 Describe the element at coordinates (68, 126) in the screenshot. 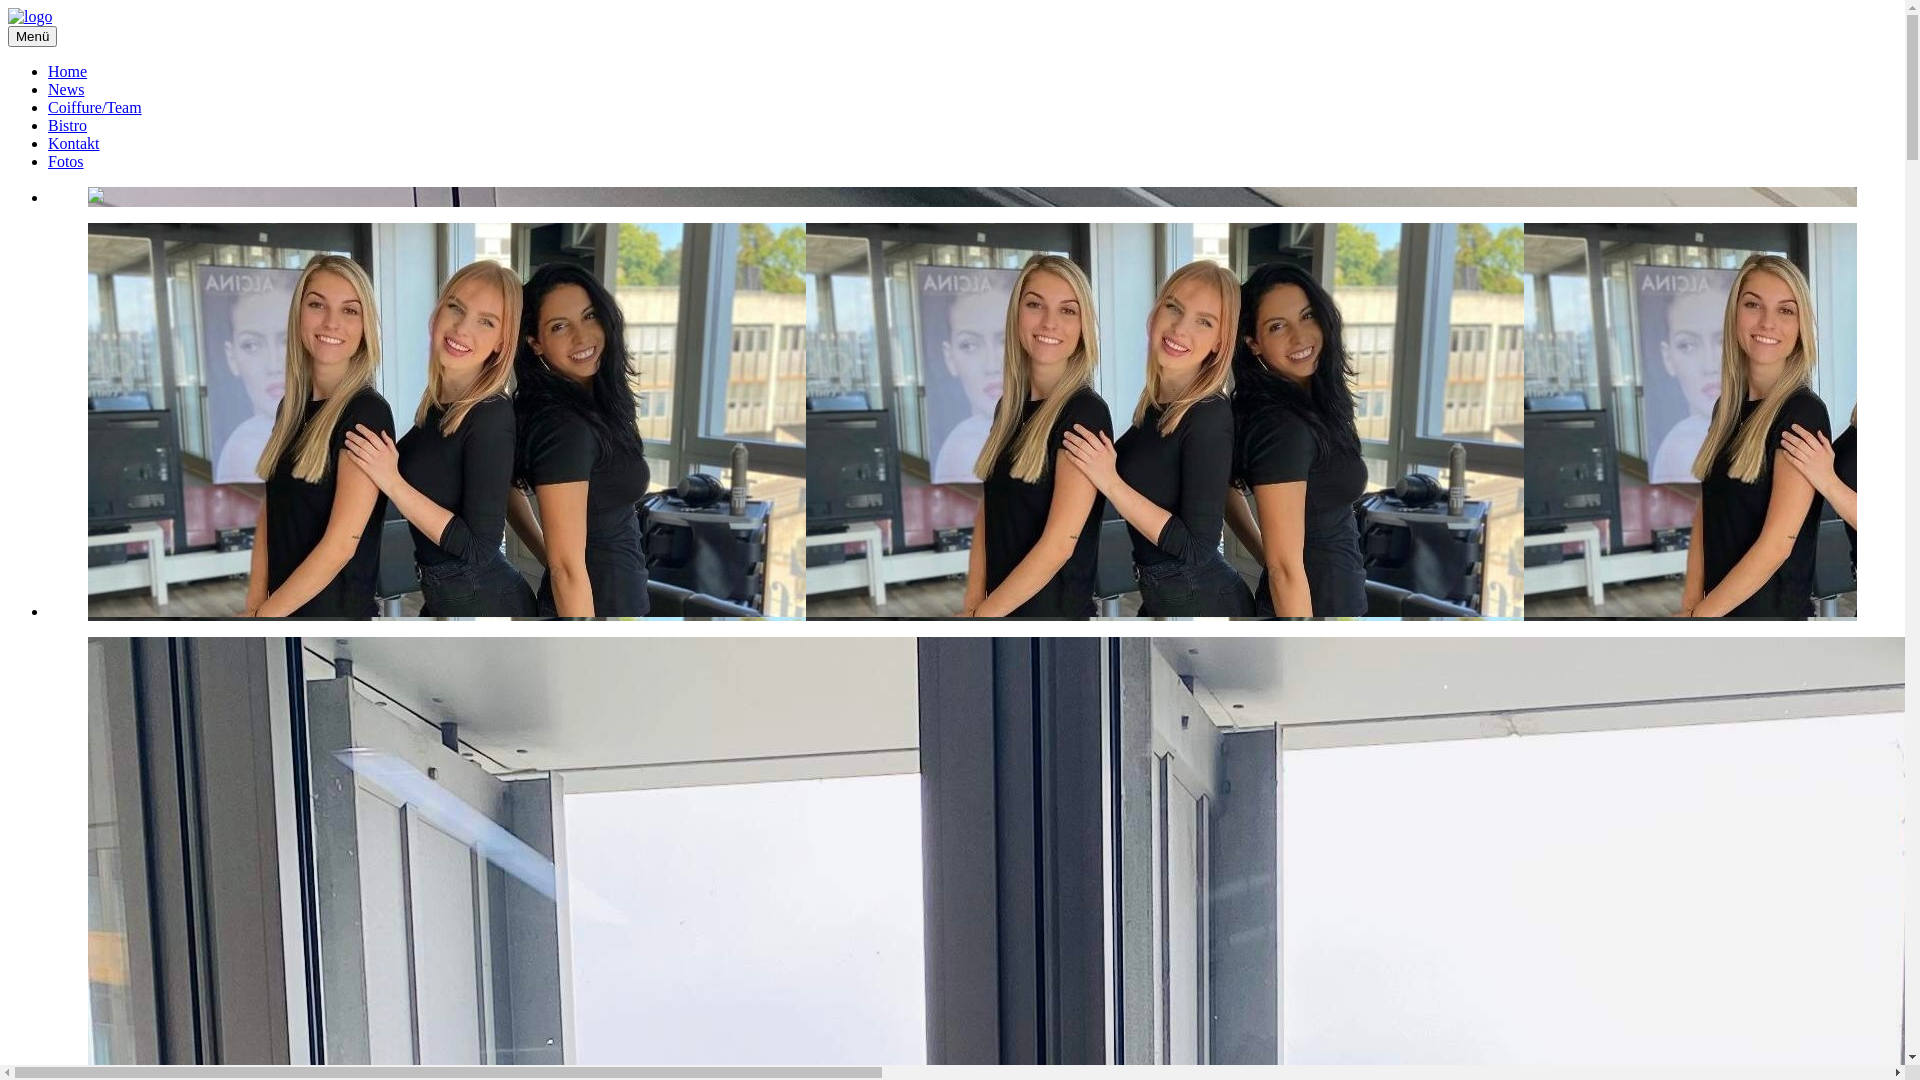

I see `Bistro` at that location.